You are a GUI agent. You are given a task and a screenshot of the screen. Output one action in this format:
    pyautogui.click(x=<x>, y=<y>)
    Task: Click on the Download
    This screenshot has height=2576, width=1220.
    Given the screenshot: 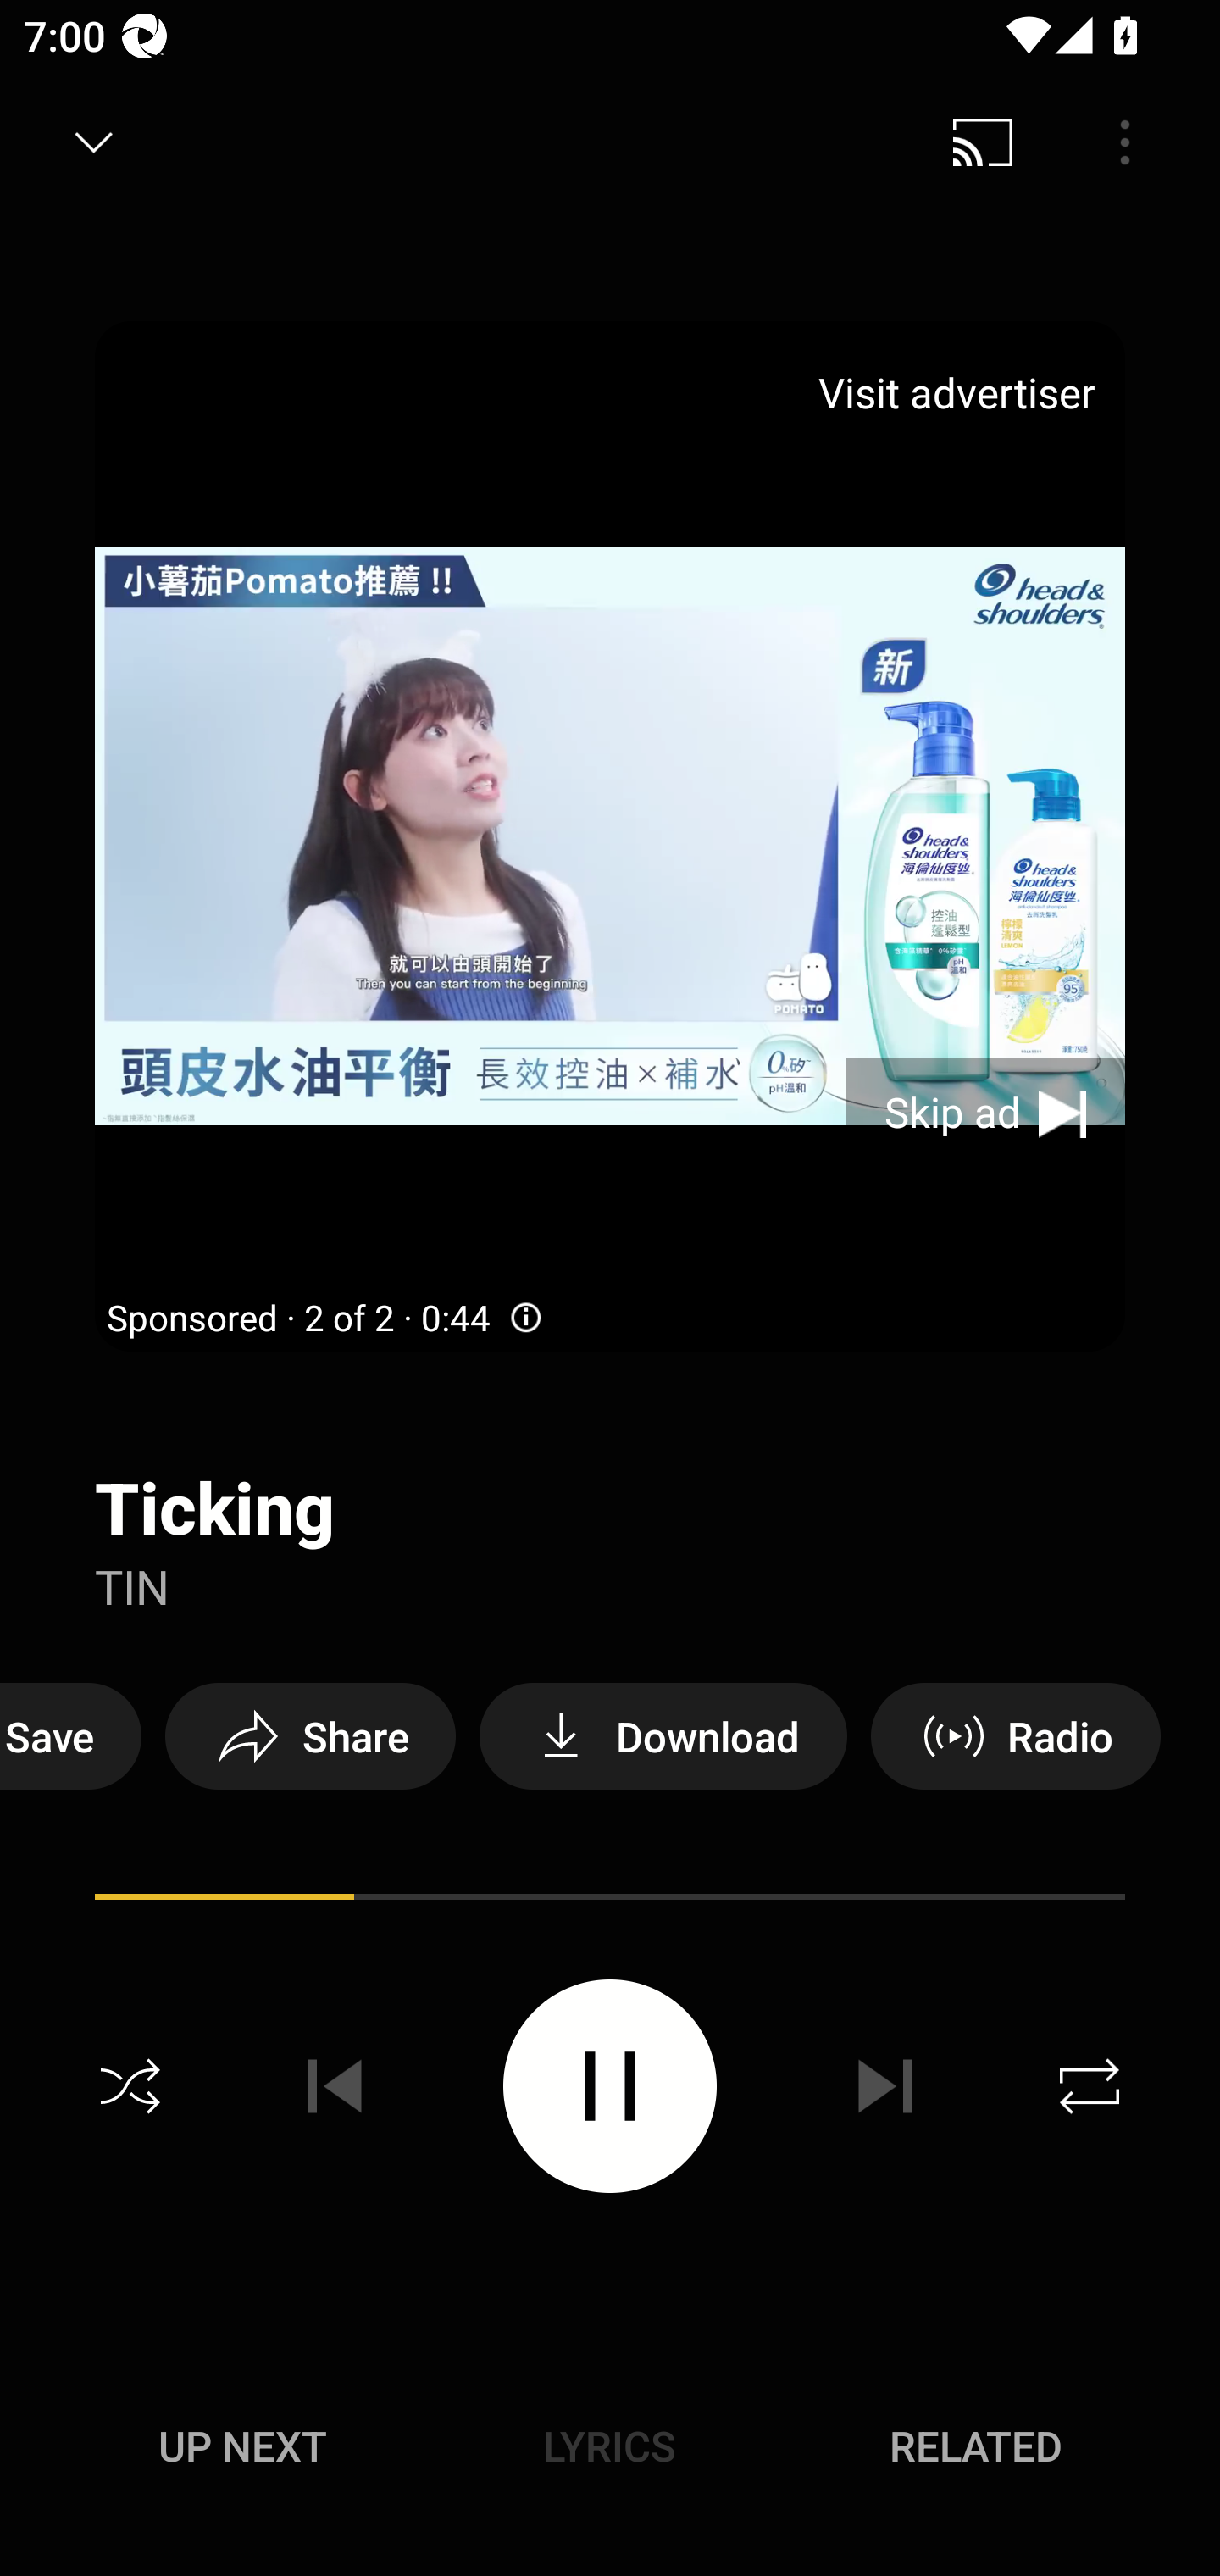 What is the action you would take?
    pyautogui.click(x=663, y=1735)
    